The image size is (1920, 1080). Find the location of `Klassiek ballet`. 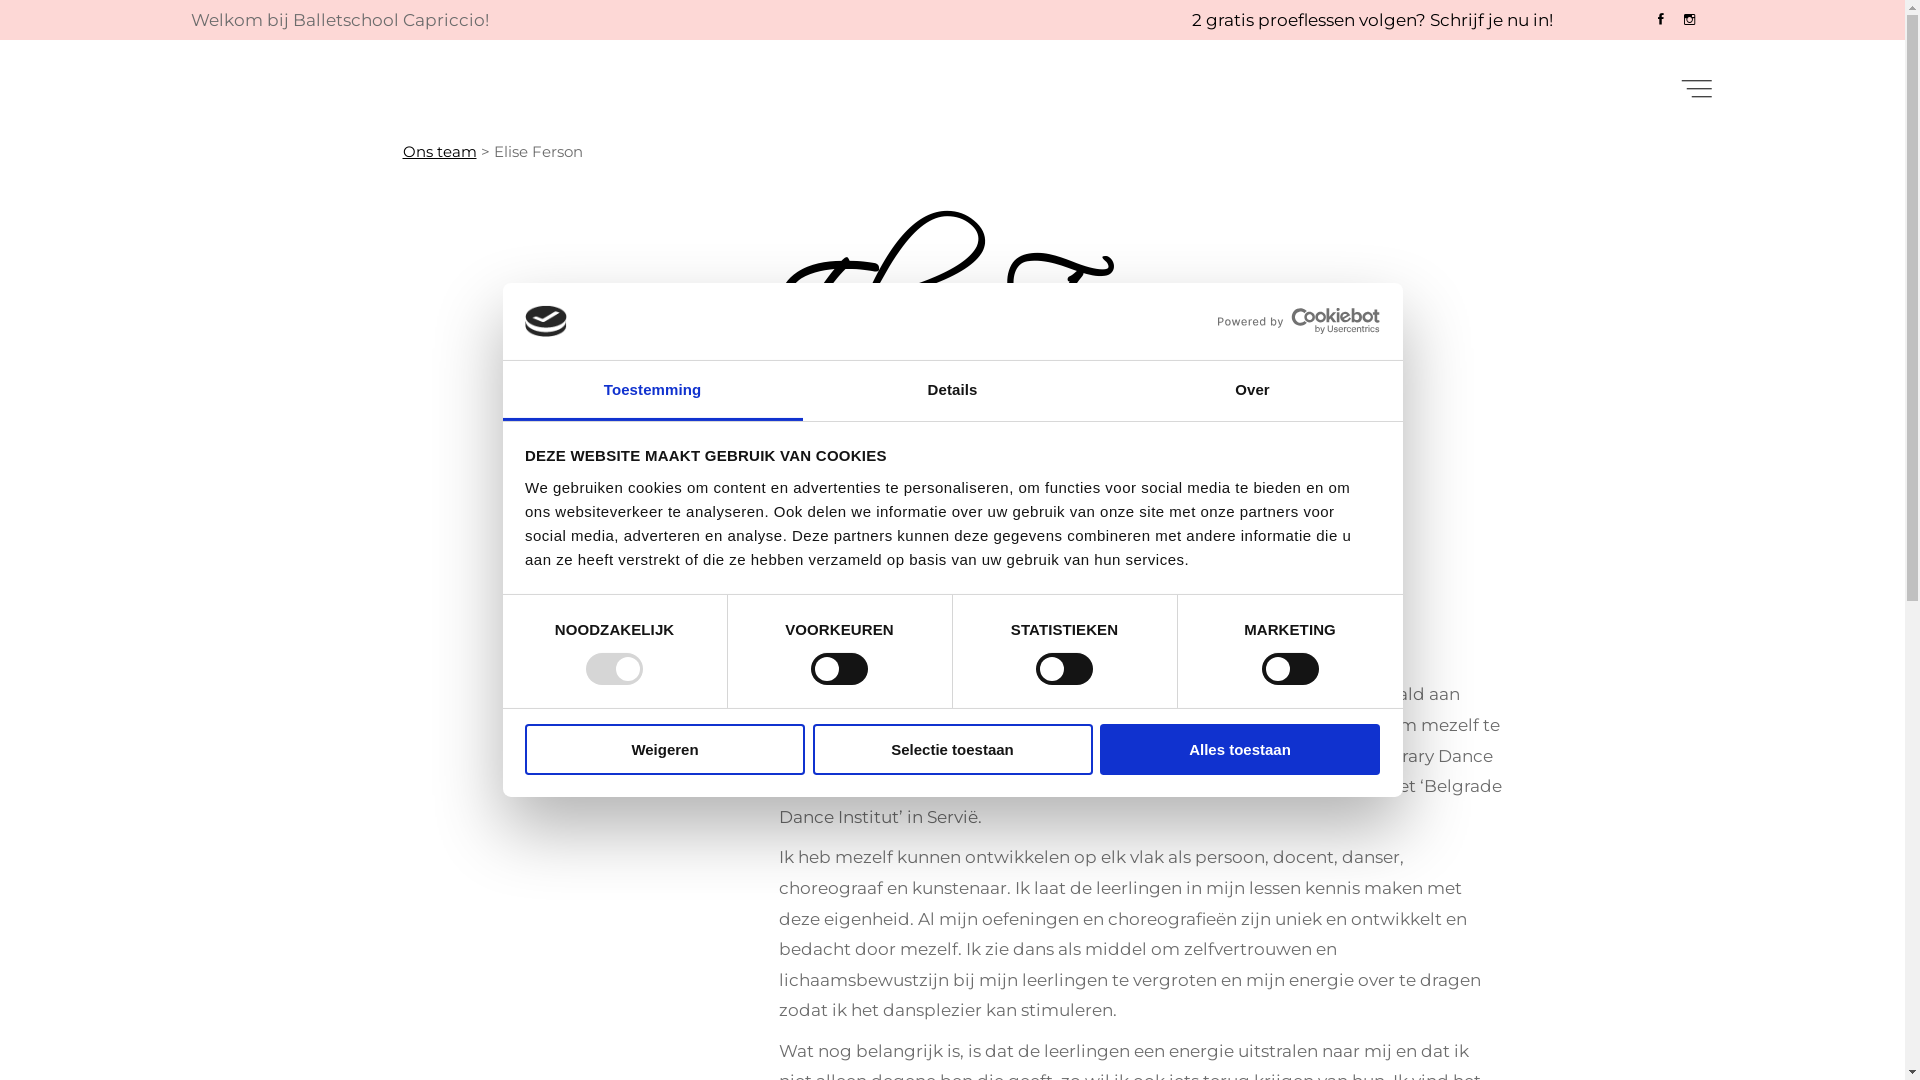

Klassiek ballet is located at coordinates (862, 498).